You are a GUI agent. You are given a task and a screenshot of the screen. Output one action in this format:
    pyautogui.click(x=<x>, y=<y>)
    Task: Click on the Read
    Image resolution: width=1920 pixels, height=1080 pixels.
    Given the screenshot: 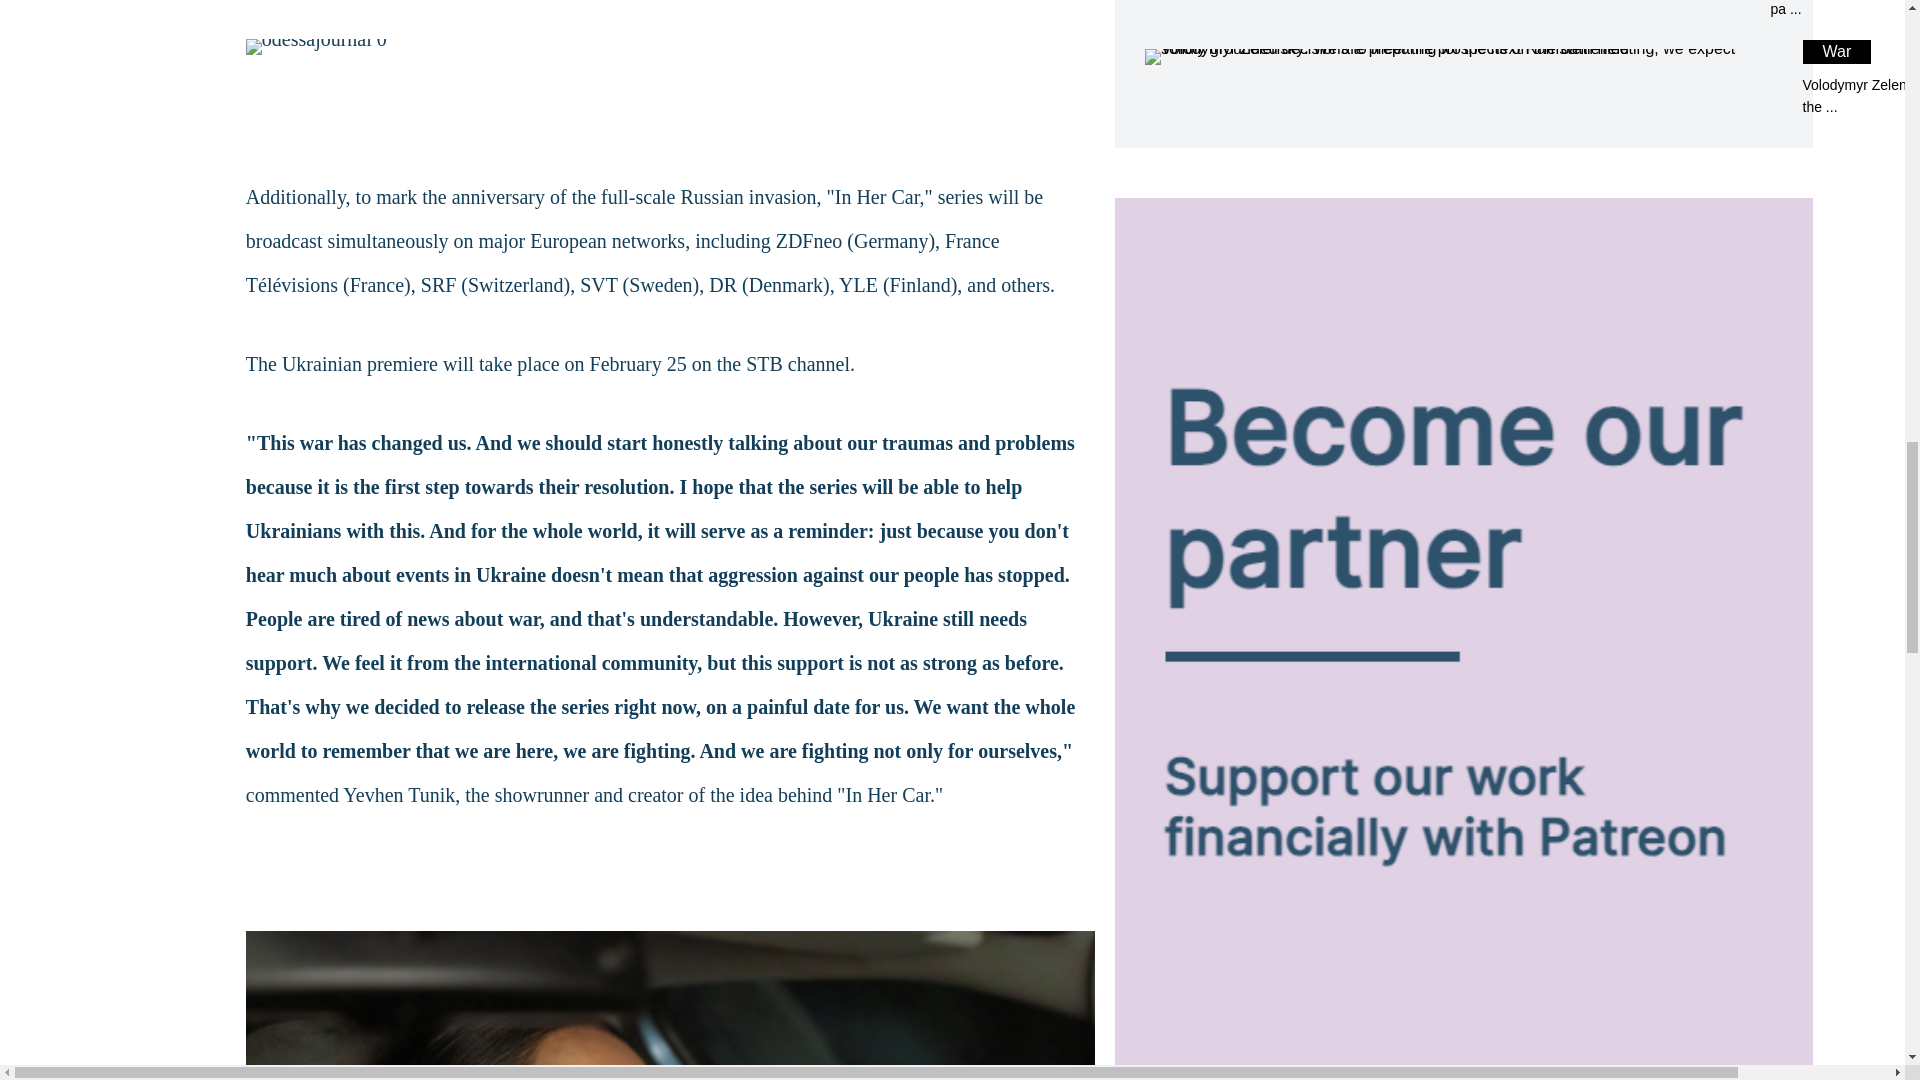 What is the action you would take?
    pyautogui.click(x=1462, y=10)
    